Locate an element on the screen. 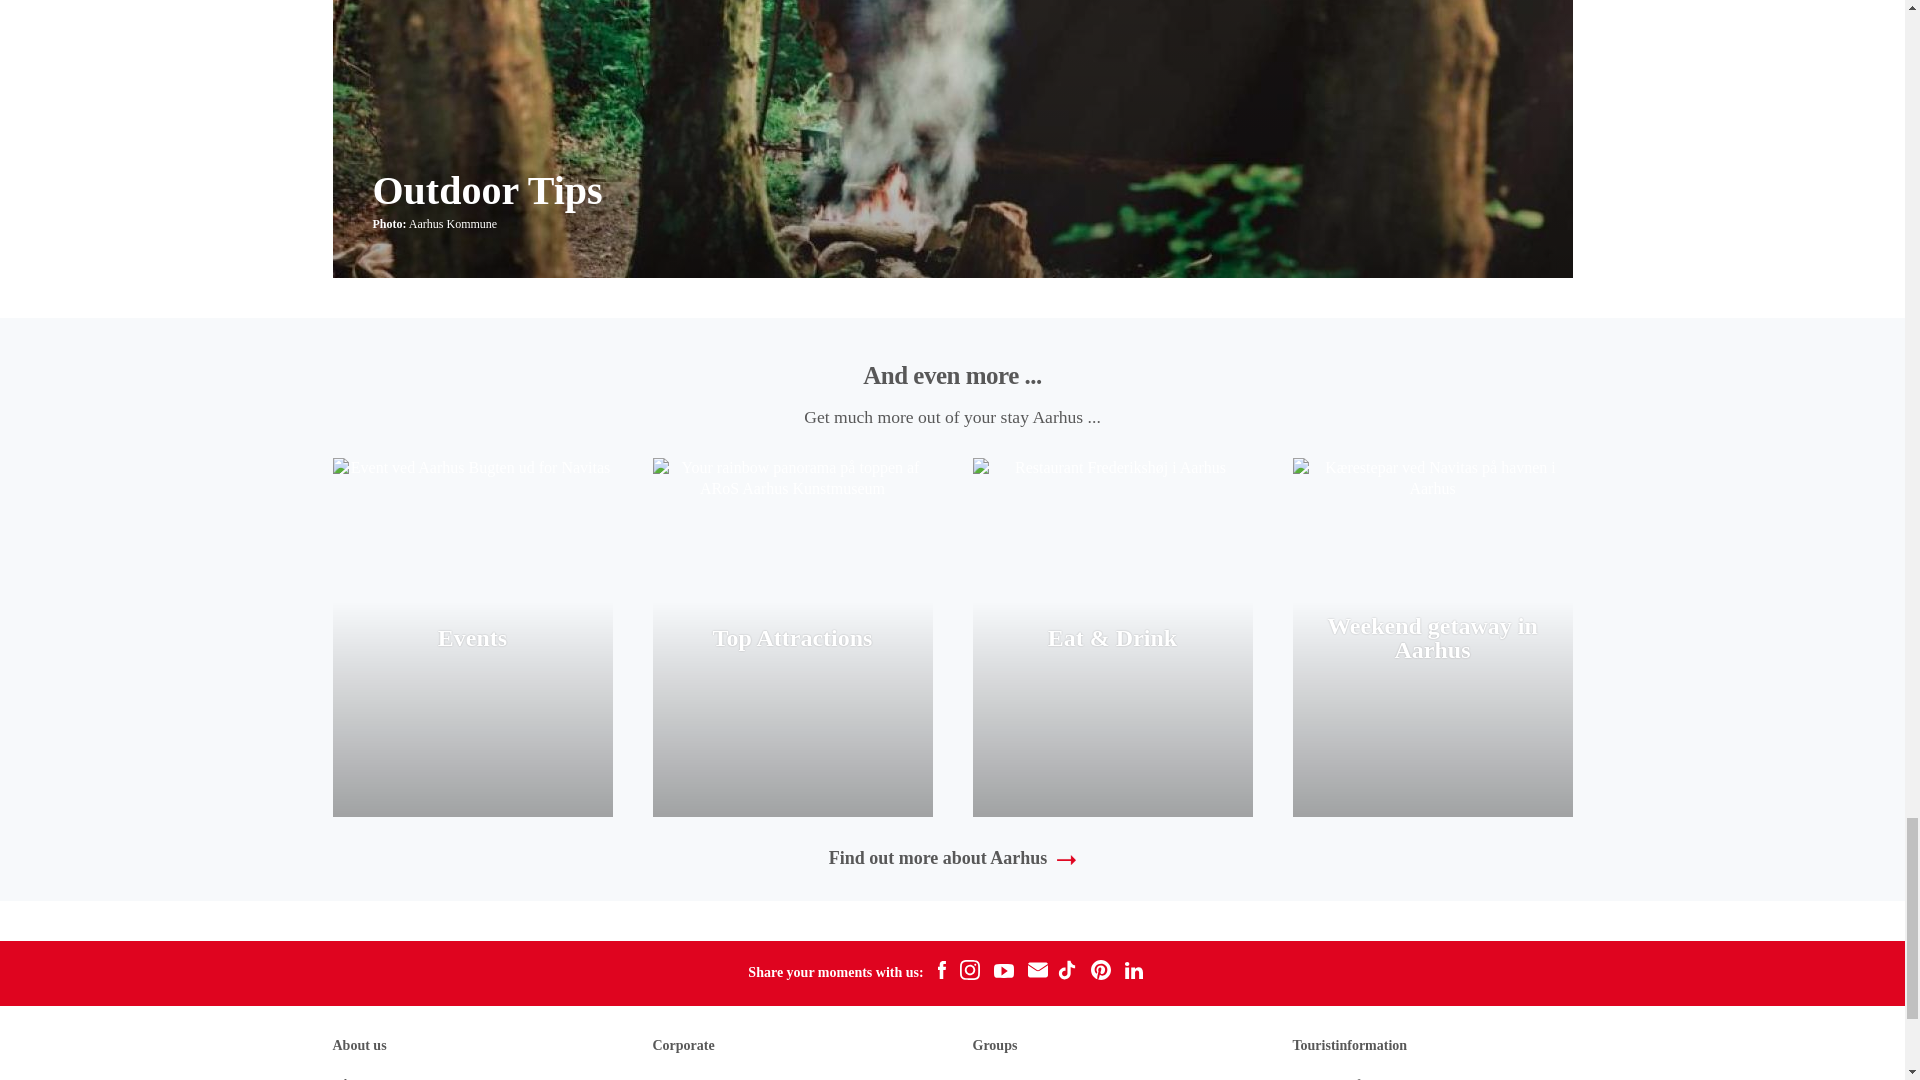 This screenshot has width=1920, height=1080. Find out more about Aarhus is located at coordinates (953, 858).